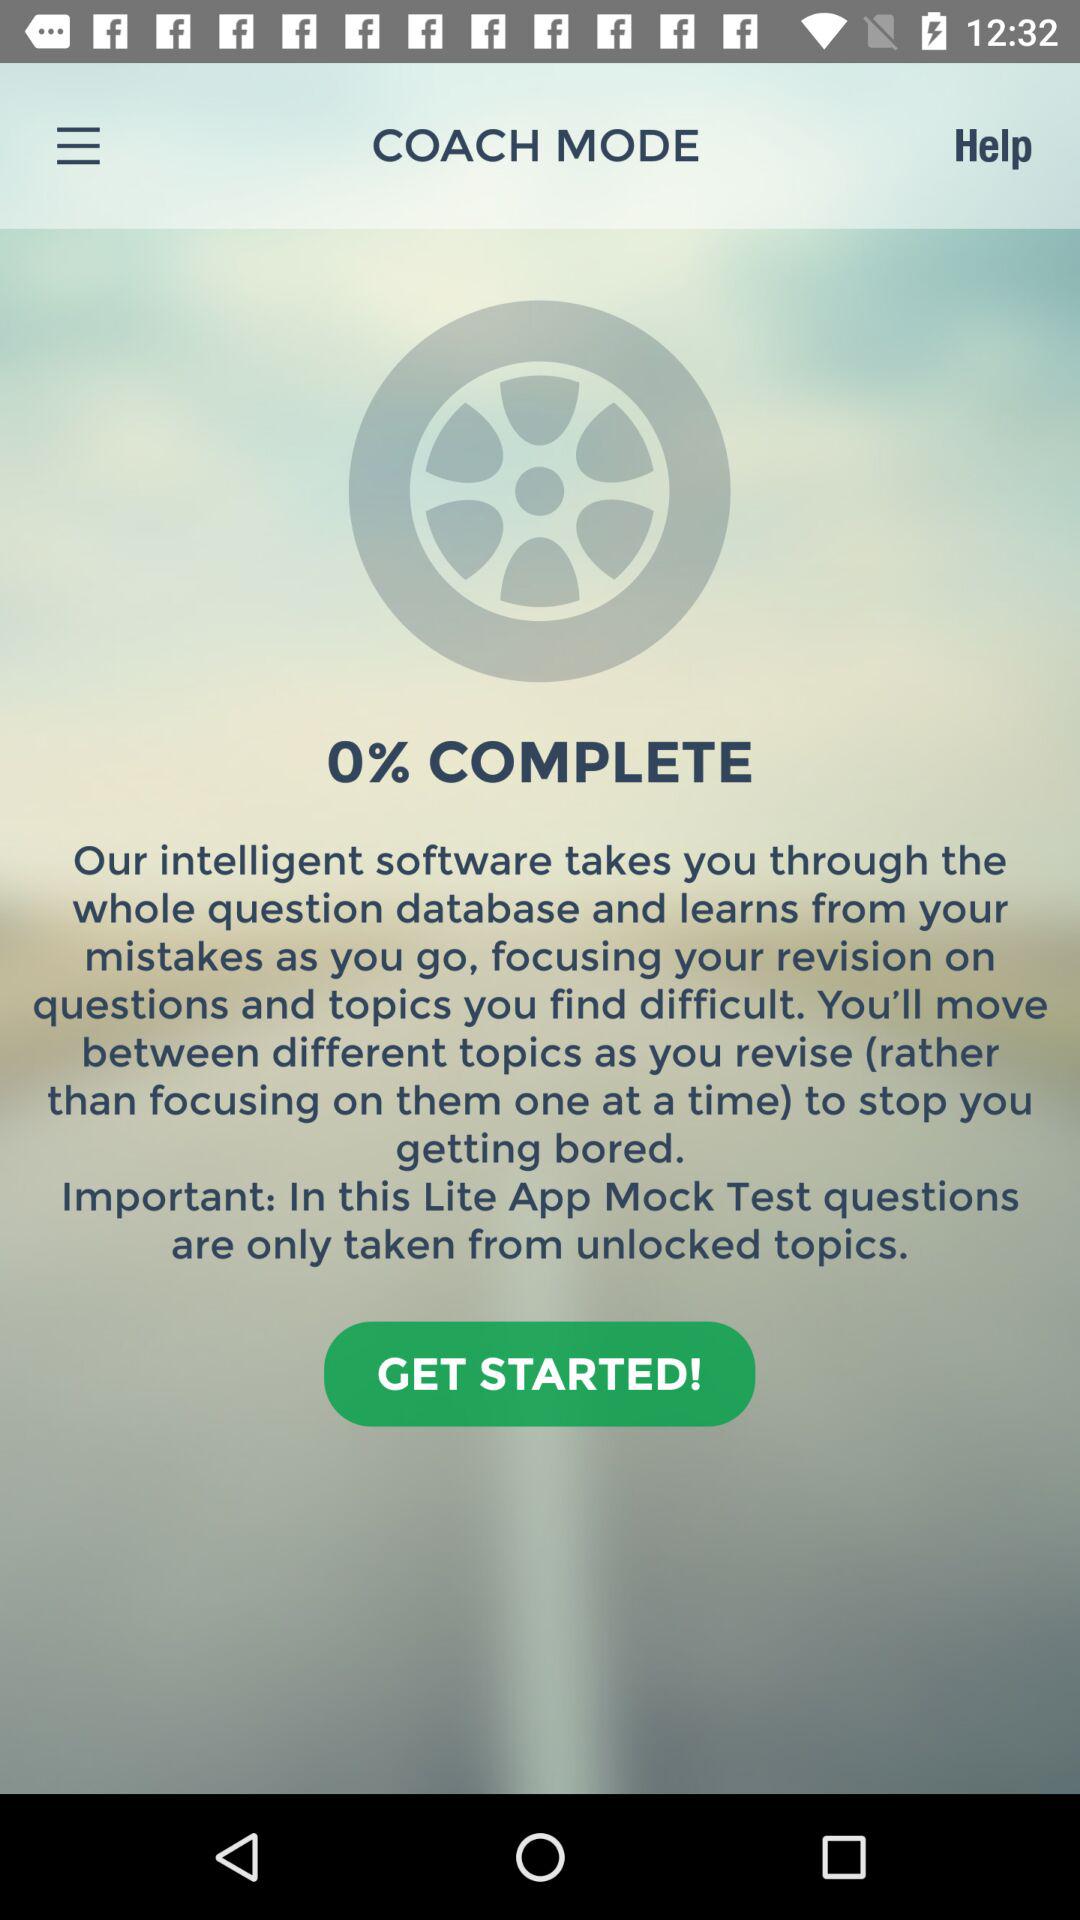  I want to click on turn on item to the right of coach mode icon, so click(992, 145).